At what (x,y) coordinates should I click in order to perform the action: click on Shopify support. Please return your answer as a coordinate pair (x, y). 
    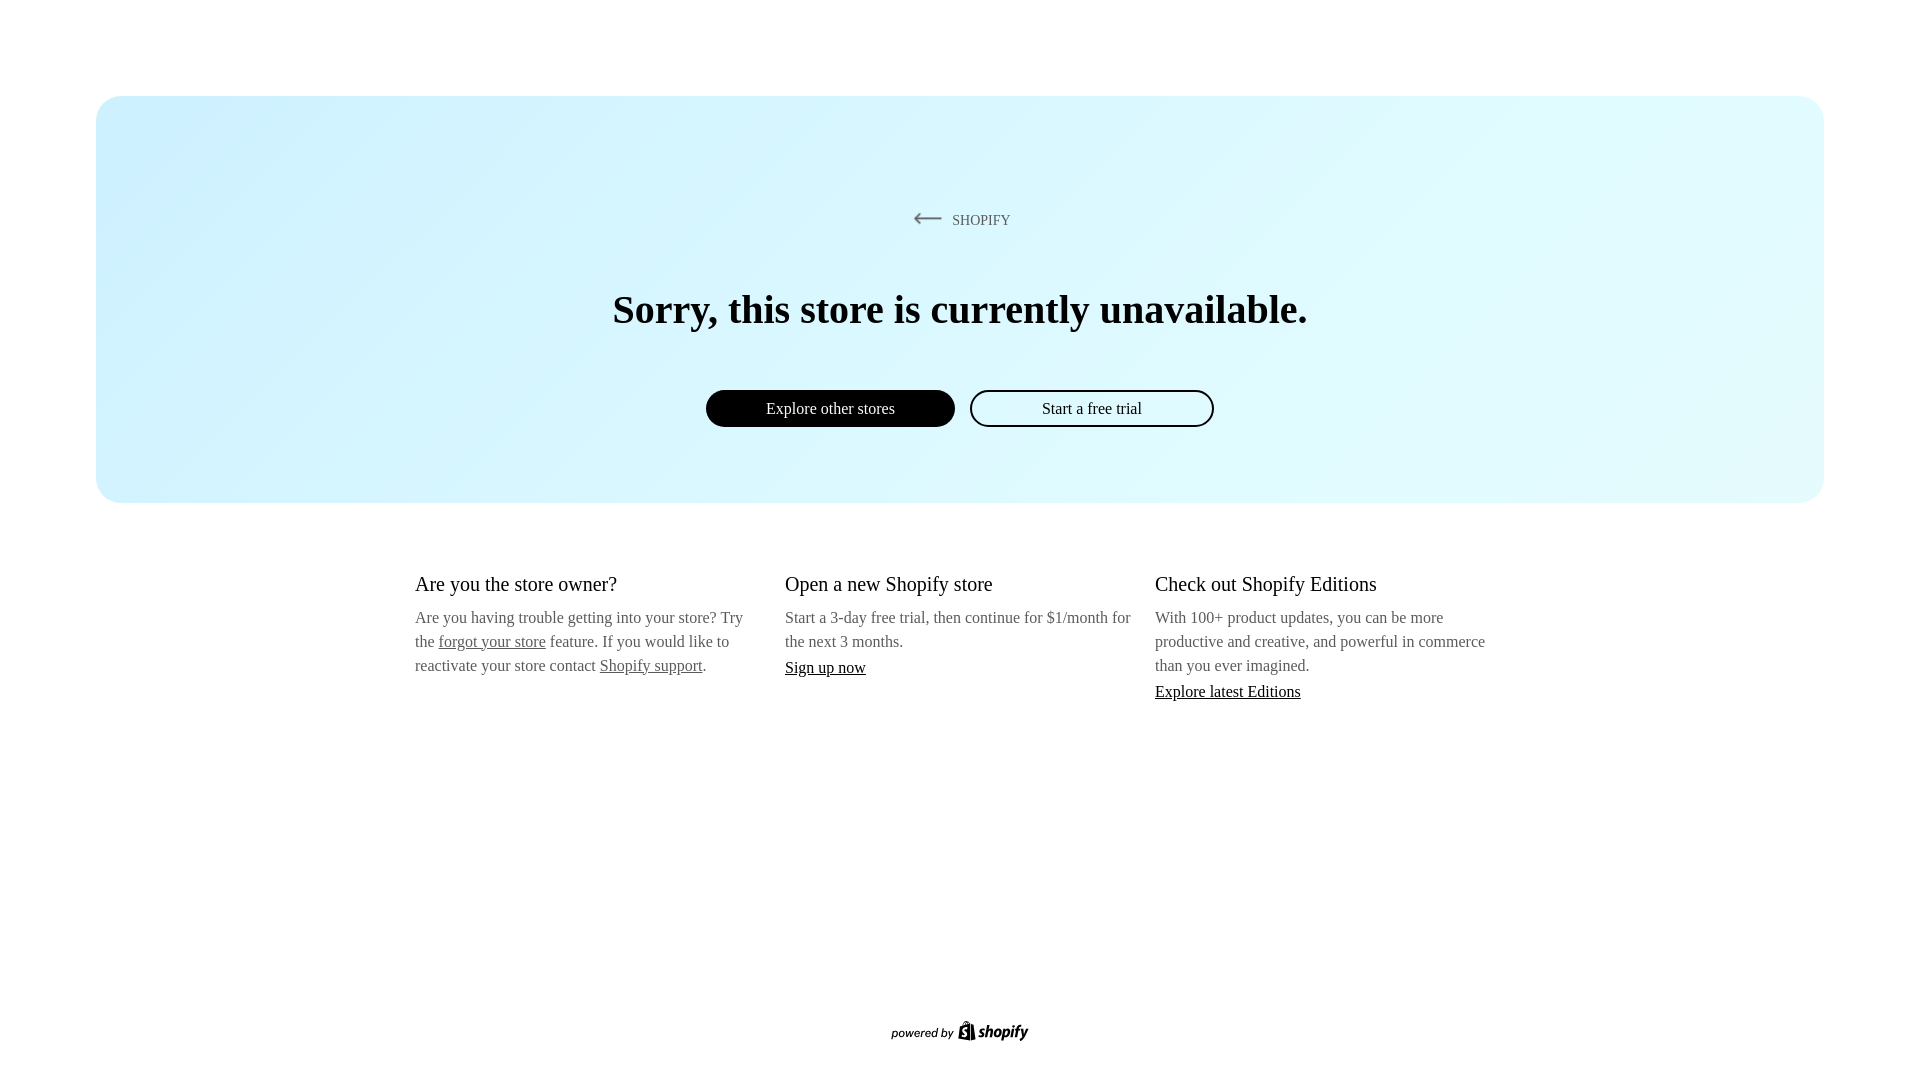
    Looking at the image, I should click on (652, 666).